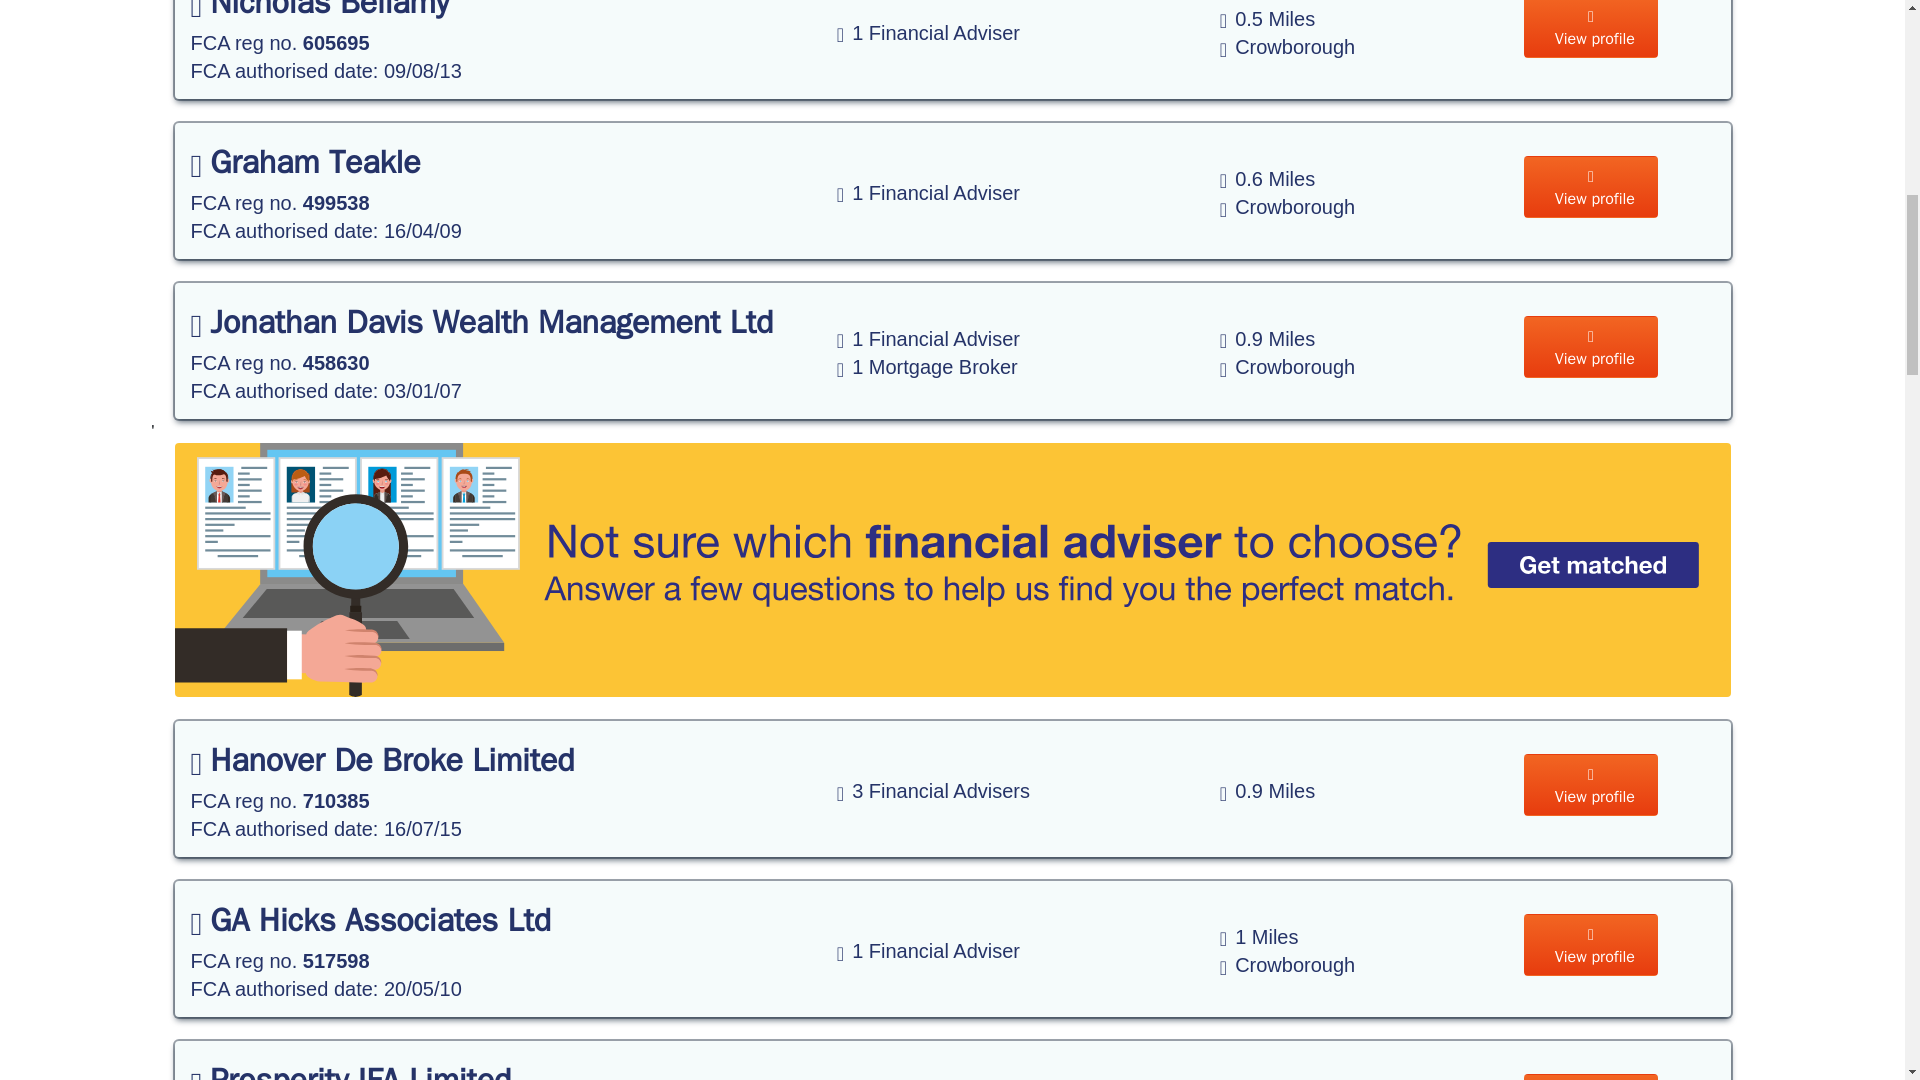 The width and height of the screenshot is (1920, 1080). Describe the element at coordinates (336, 961) in the screenshot. I see `517598` at that location.